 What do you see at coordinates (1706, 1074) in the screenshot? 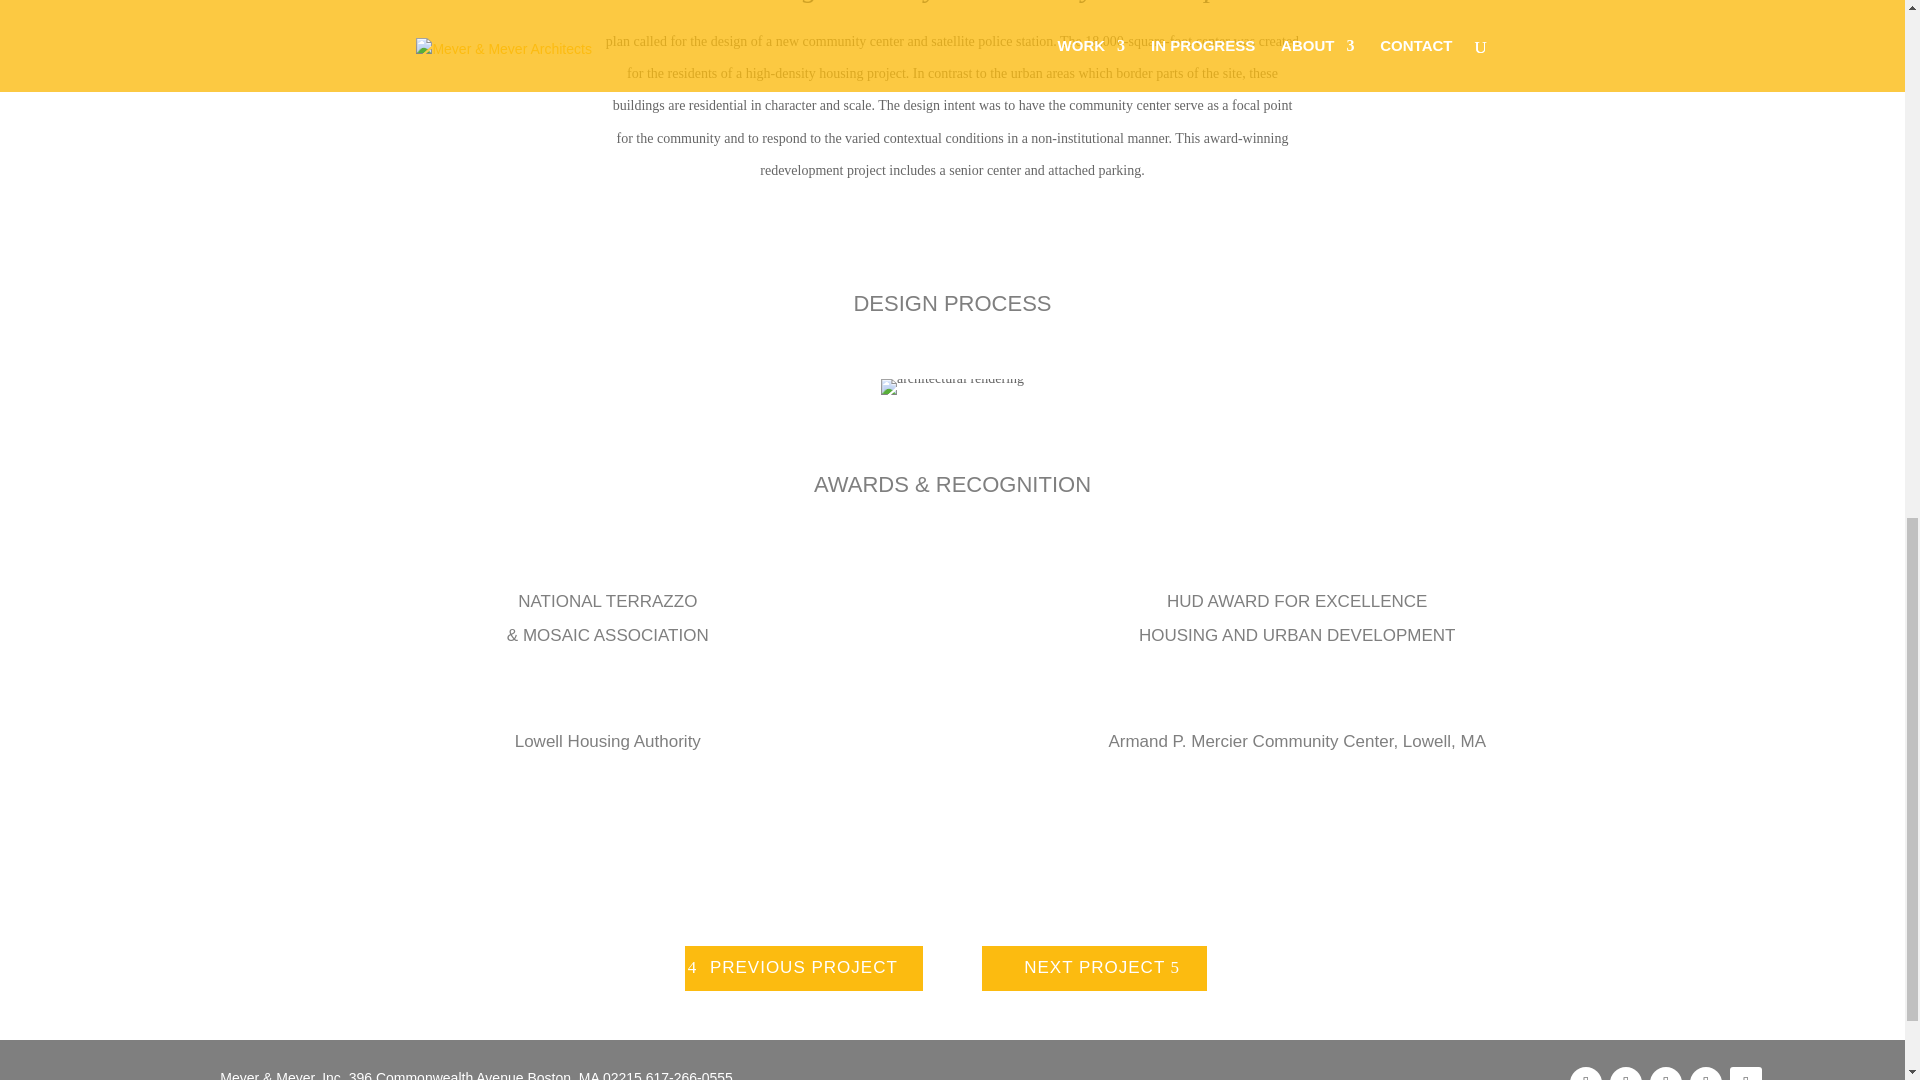
I see `Follow on Instagram` at bounding box center [1706, 1074].